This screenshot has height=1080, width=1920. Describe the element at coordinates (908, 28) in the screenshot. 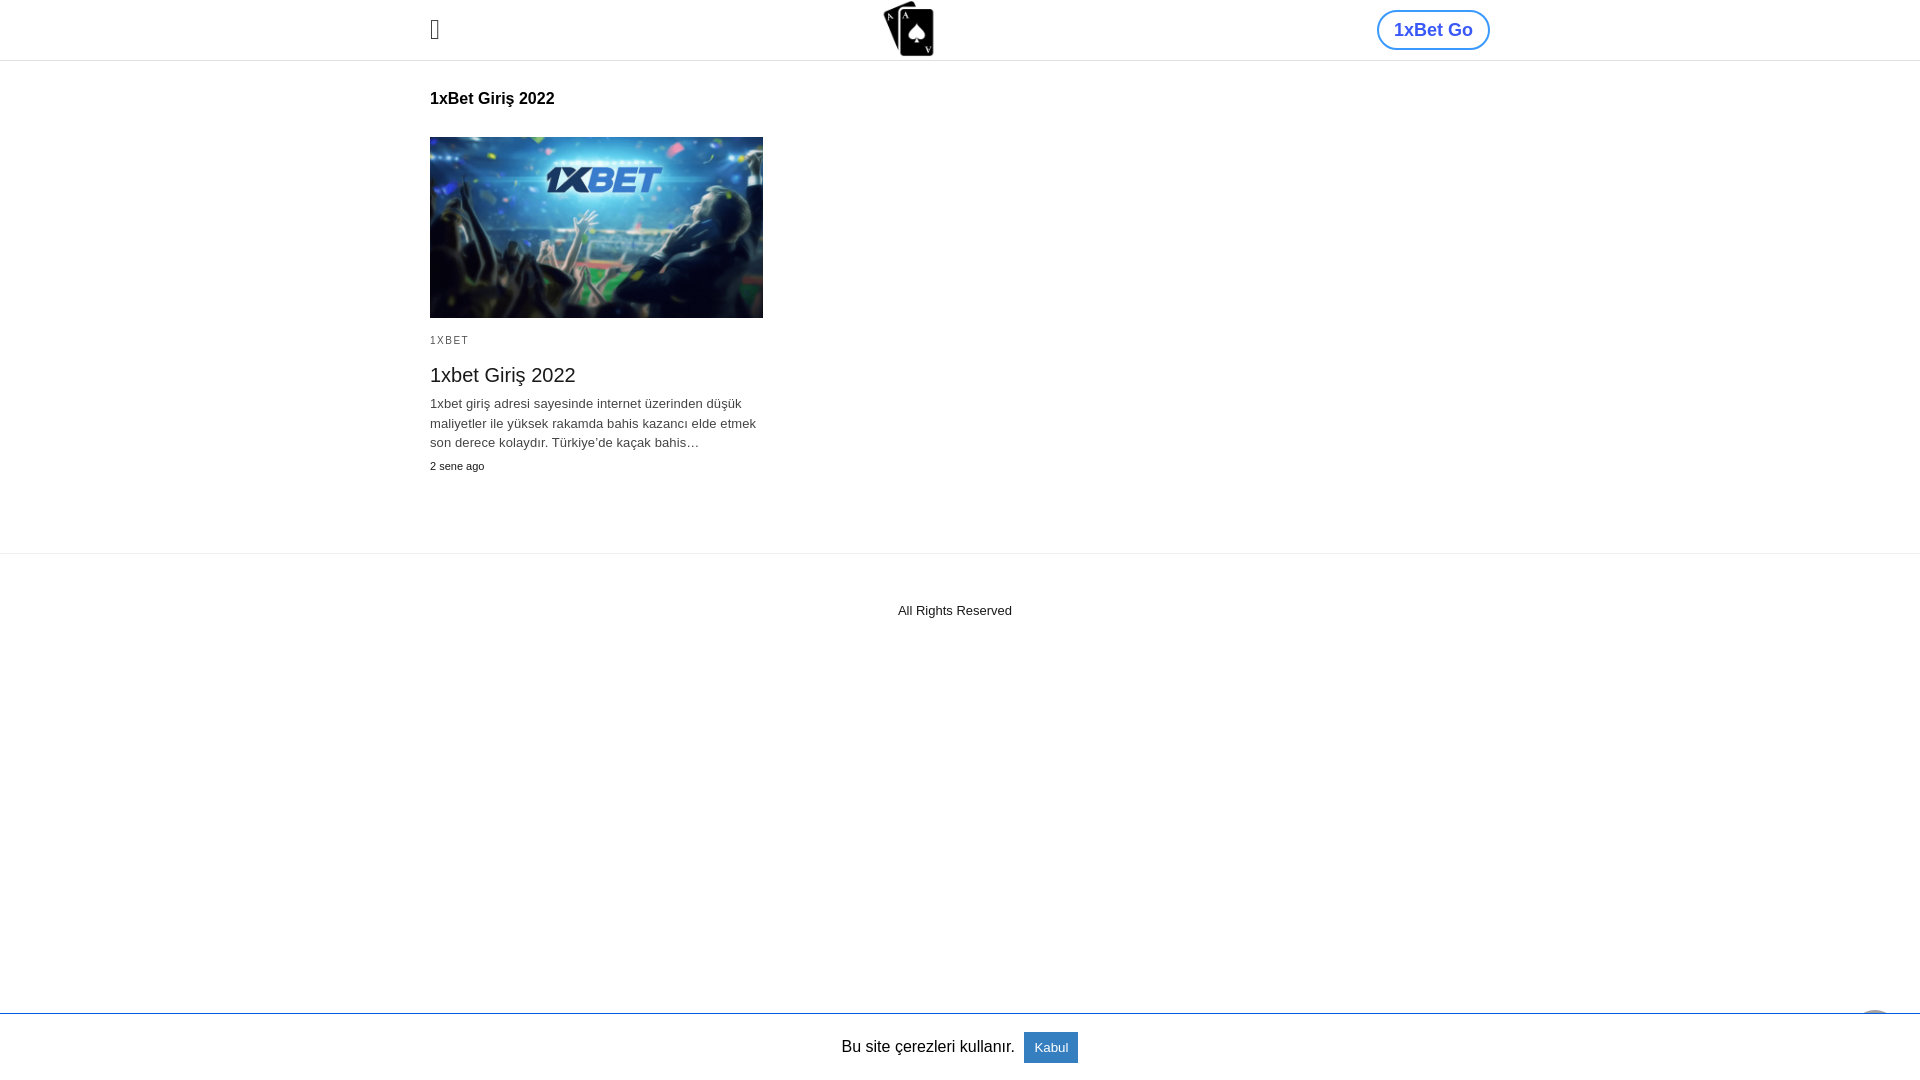

I see `1xBet` at that location.